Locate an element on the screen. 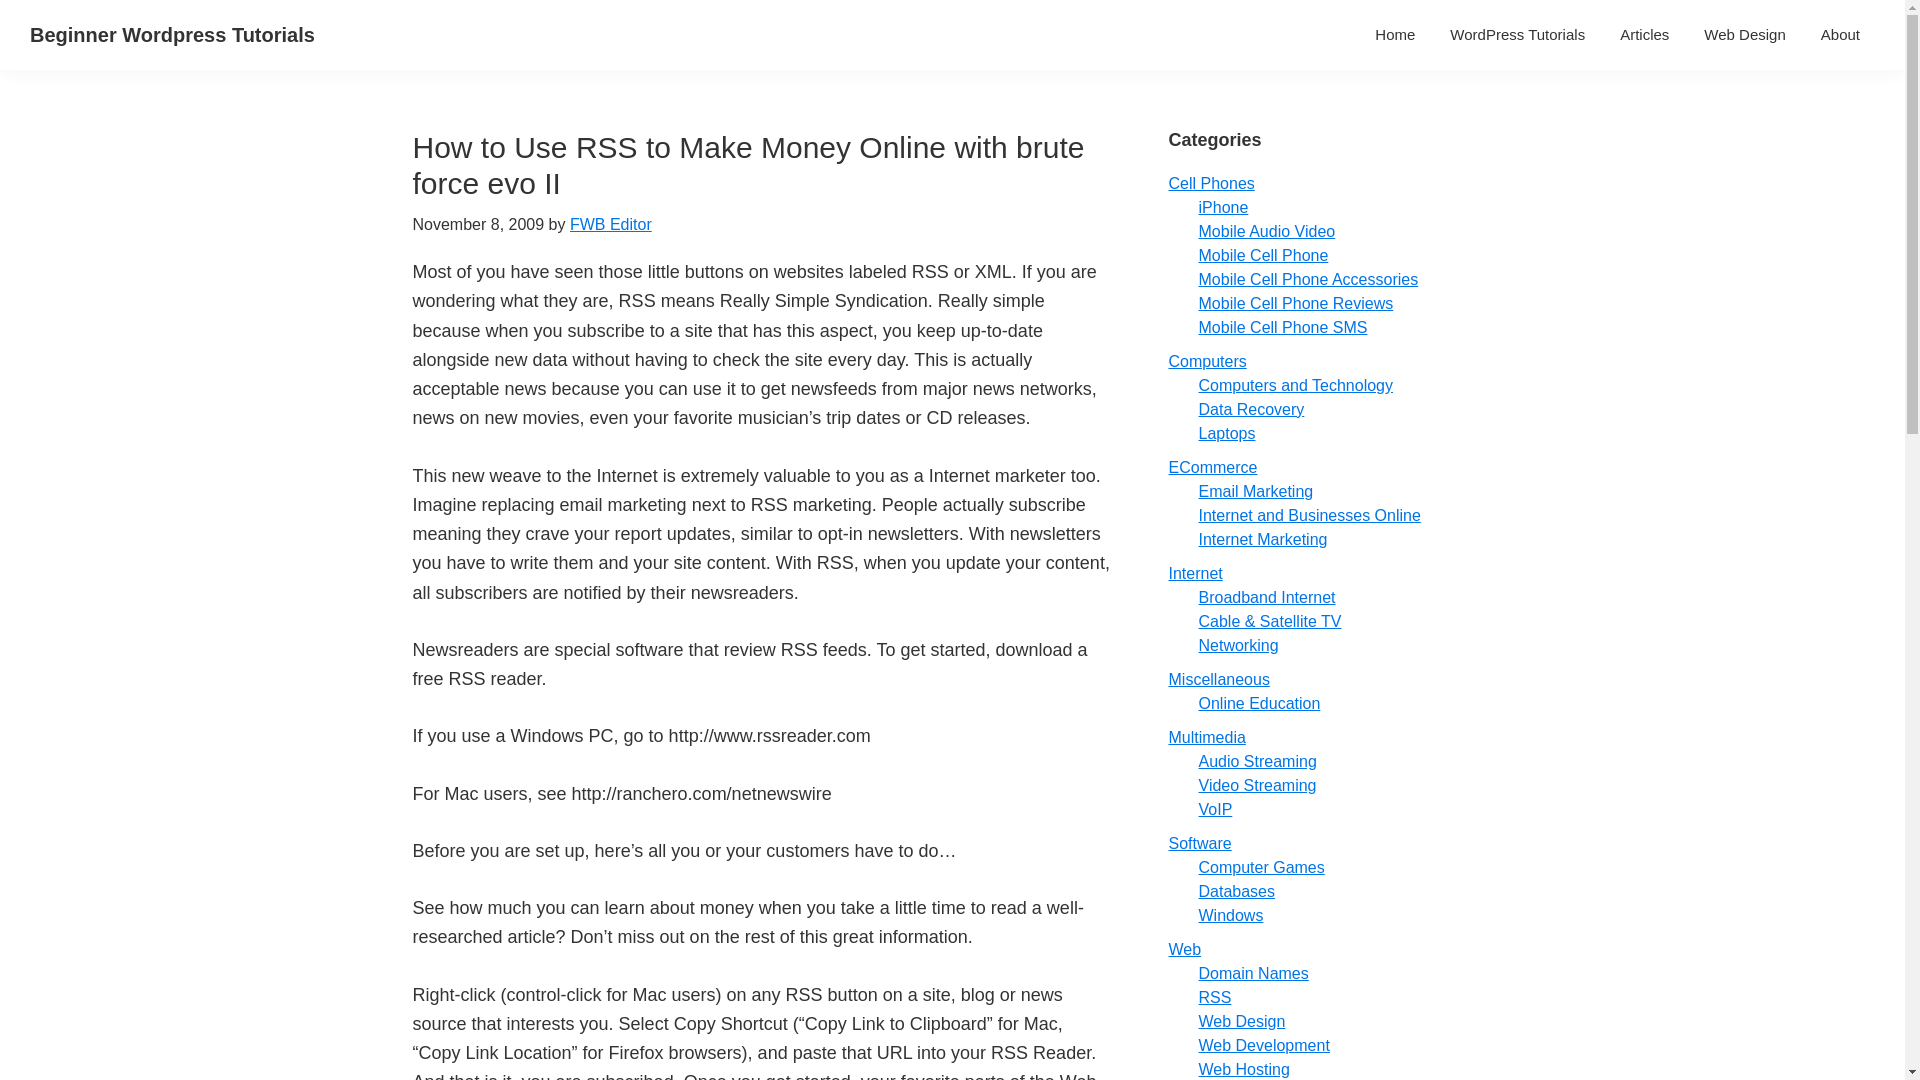 This screenshot has height=1080, width=1920. Beginner Wordpress Tutorials is located at coordinates (172, 34).